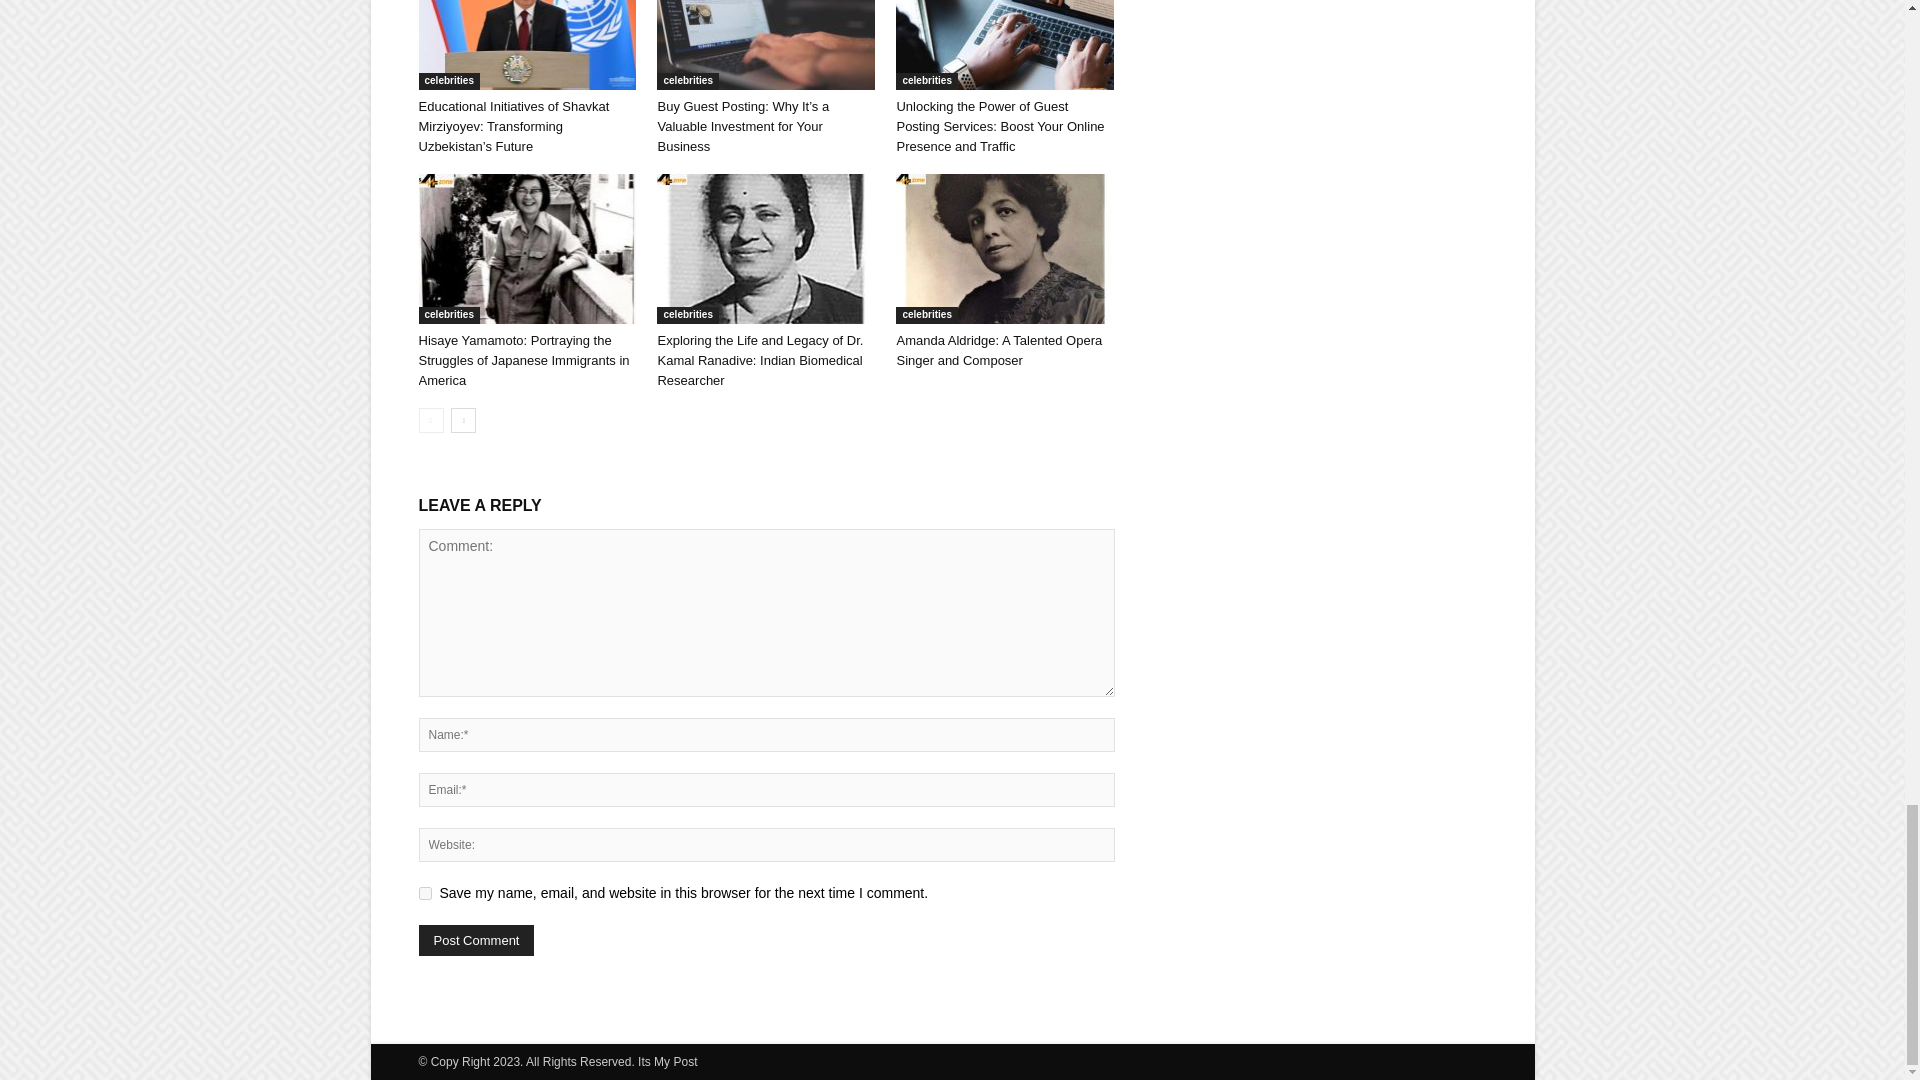 The width and height of the screenshot is (1920, 1080). I want to click on Post Comment, so click(476, 940).